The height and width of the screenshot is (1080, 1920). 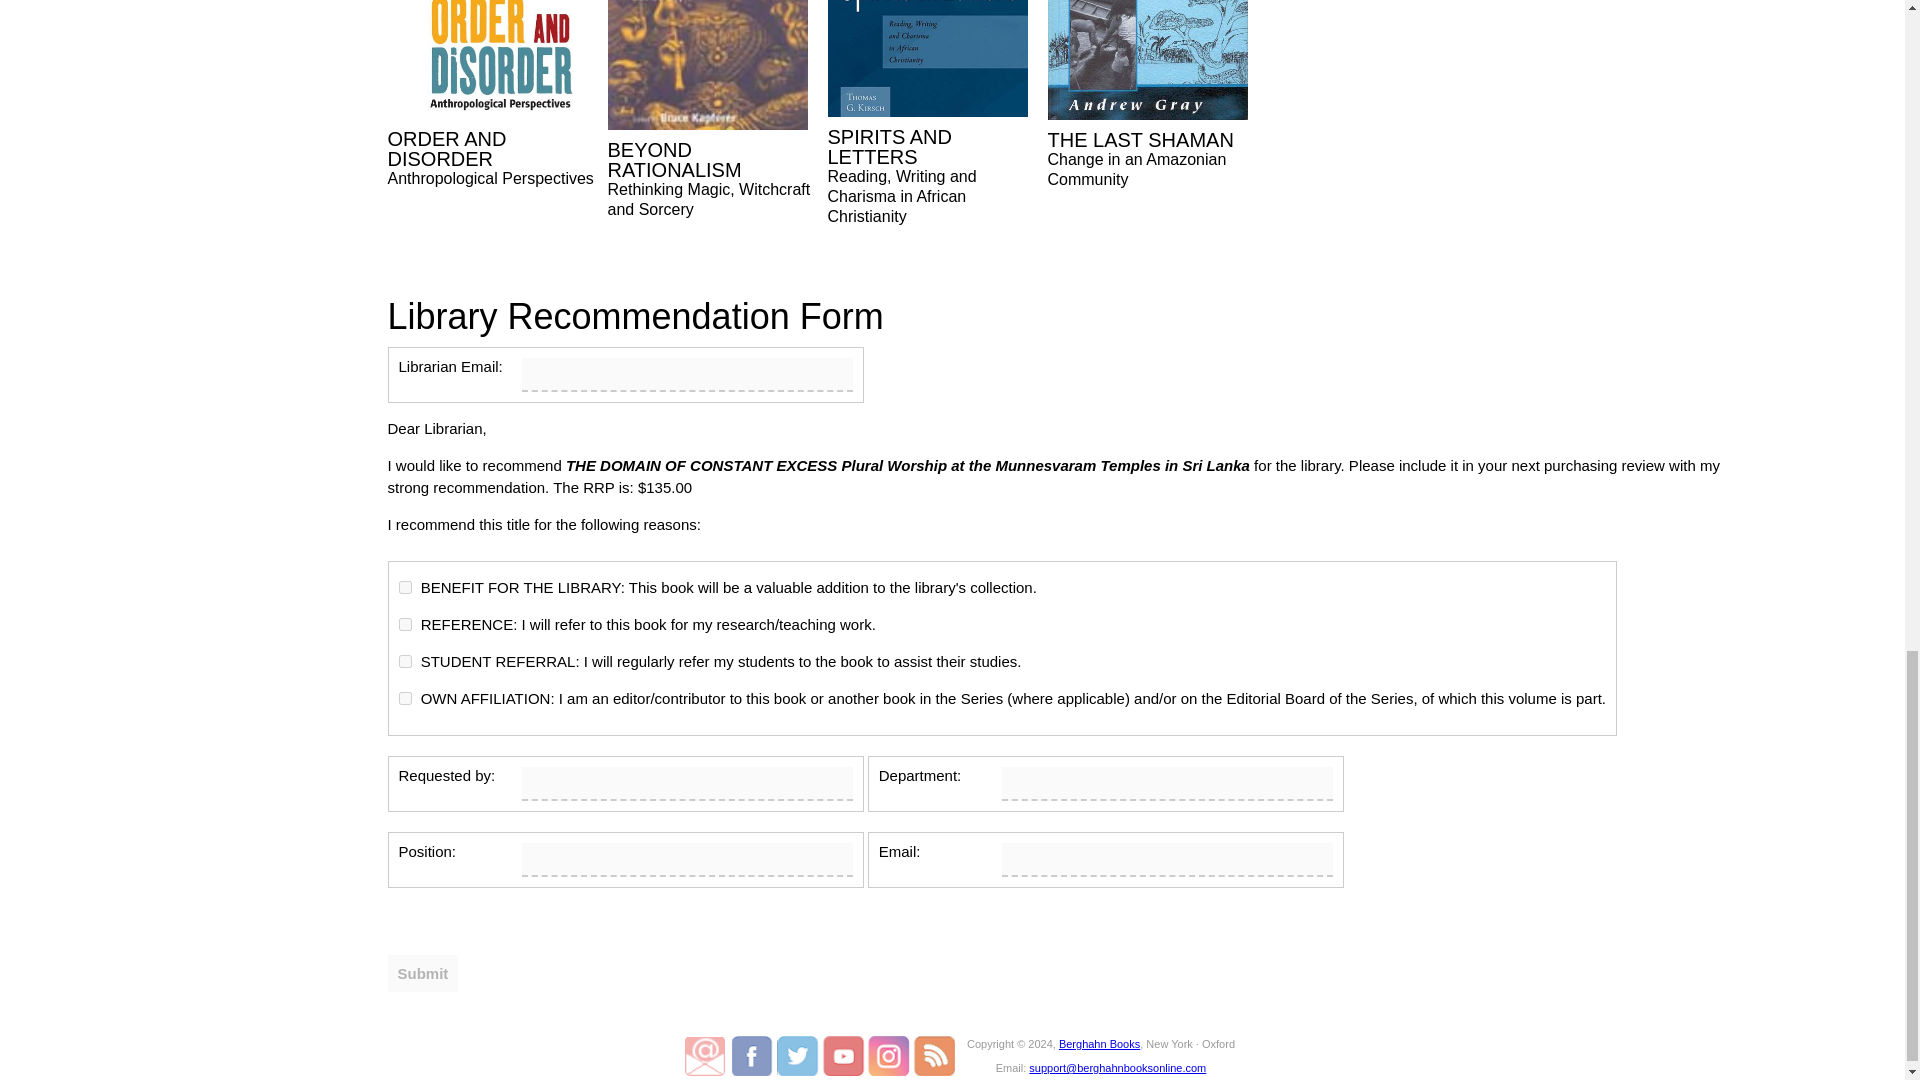 What do you see at coordinates (404, 624) in the screenshot?
I see `on` at bounding box center [404, 624].